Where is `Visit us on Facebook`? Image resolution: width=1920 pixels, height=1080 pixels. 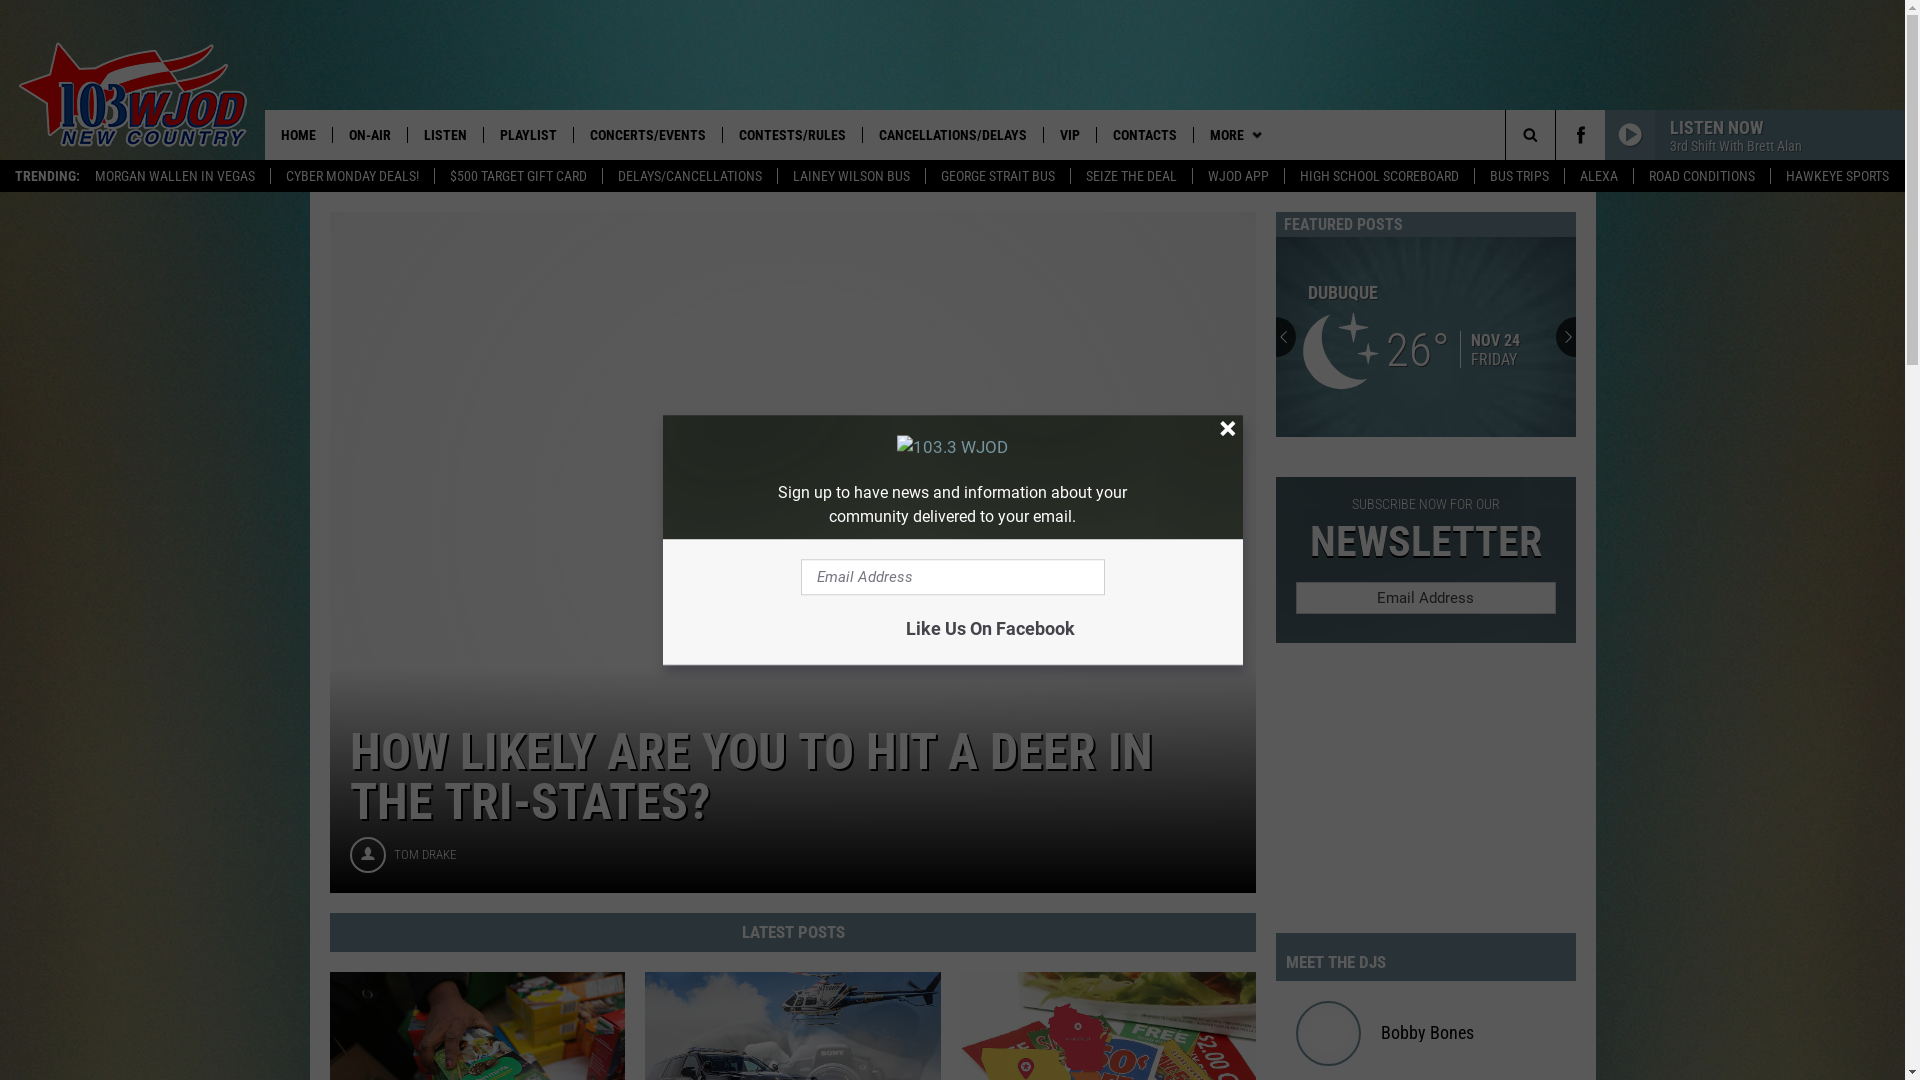 Visit us on Facebook is located at coordinates (1580, 135).